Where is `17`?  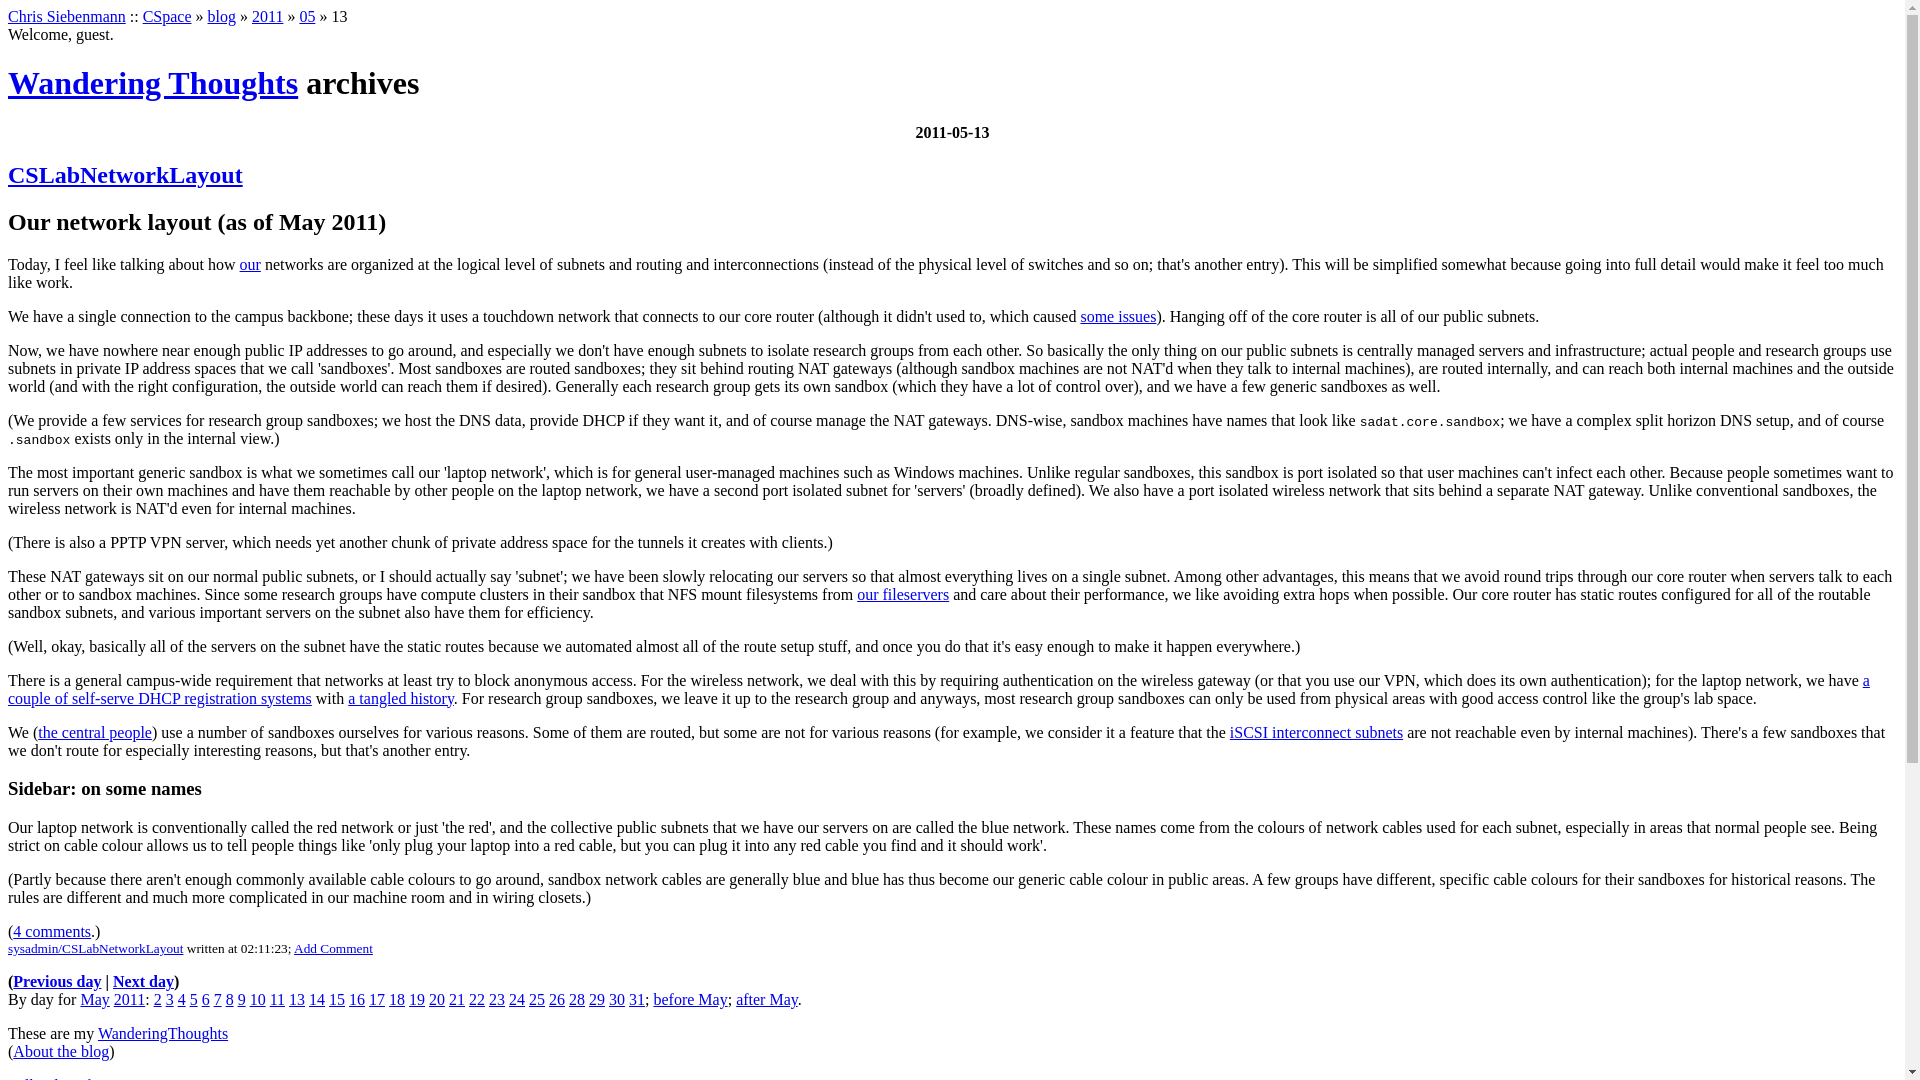
17 is located at coordinates (376, 999).